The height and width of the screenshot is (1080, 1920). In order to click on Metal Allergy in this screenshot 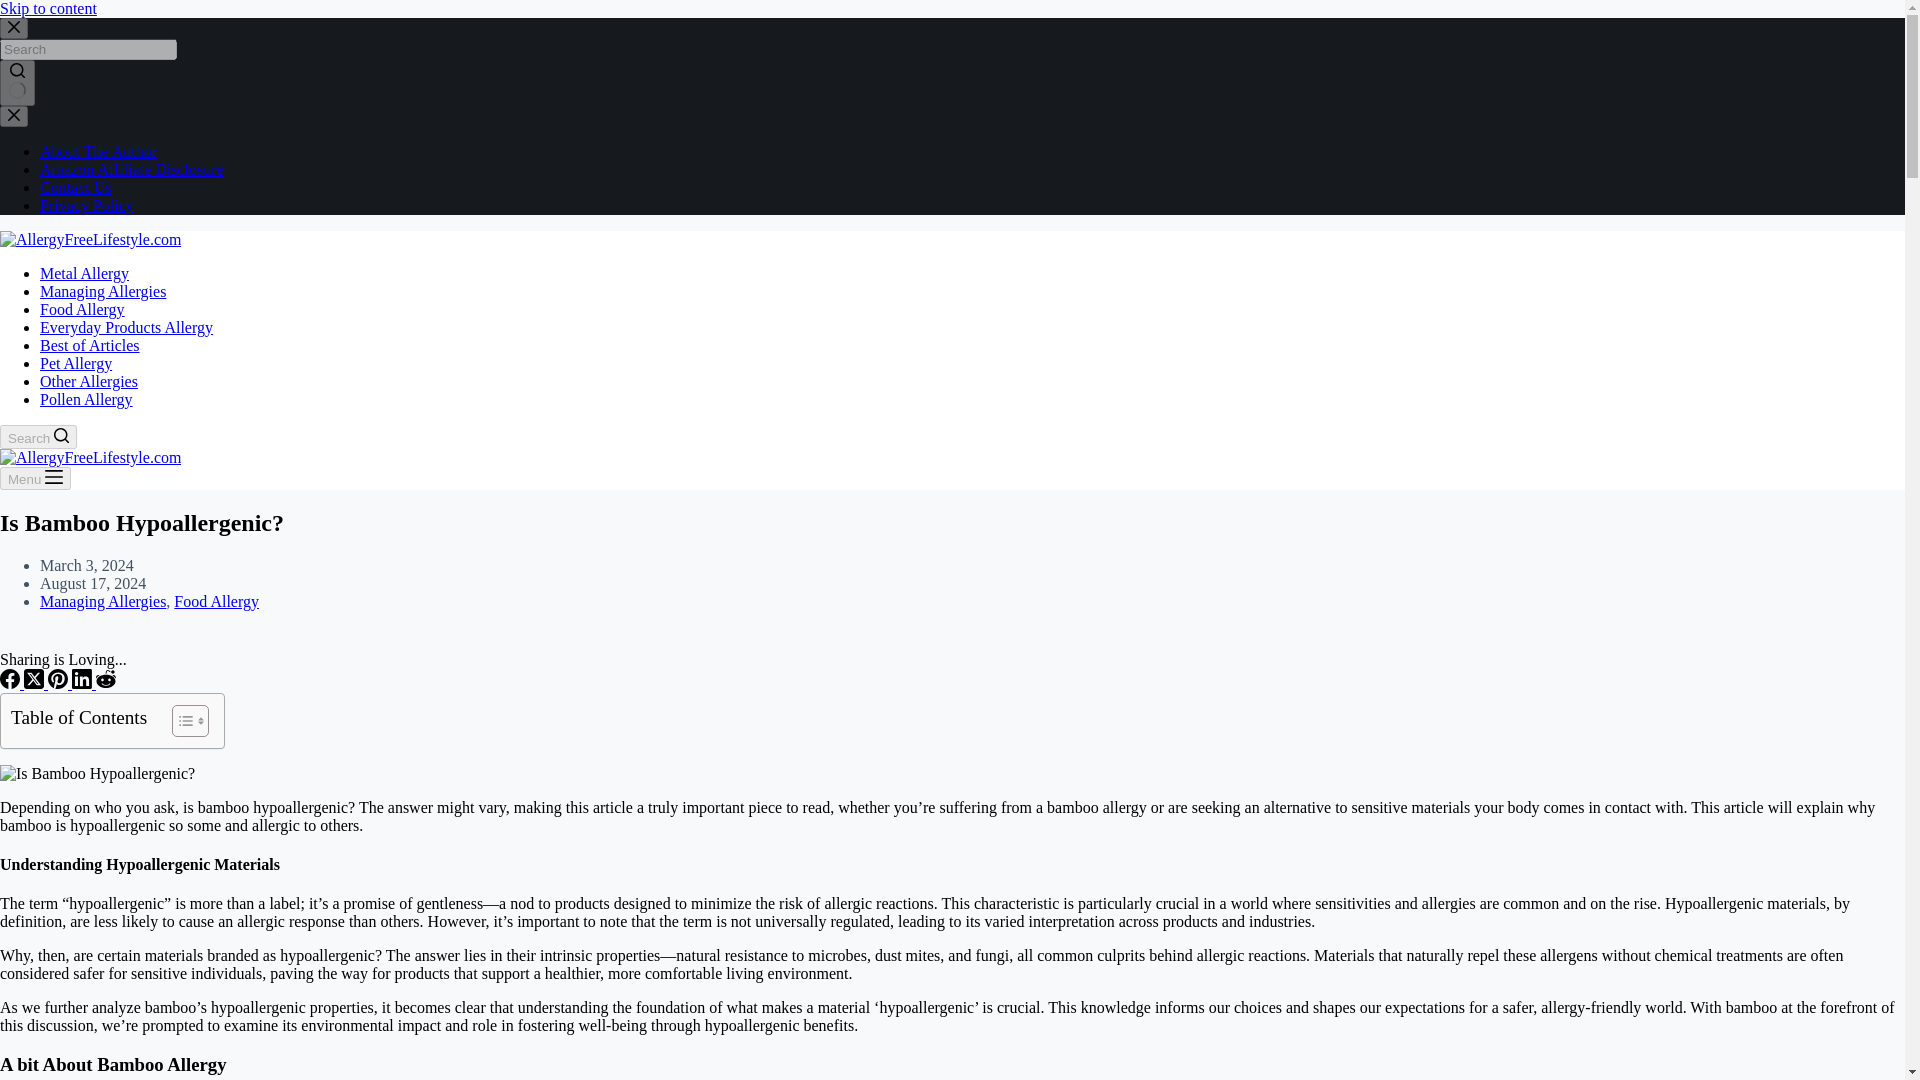, I will do `click(84, 272)`.